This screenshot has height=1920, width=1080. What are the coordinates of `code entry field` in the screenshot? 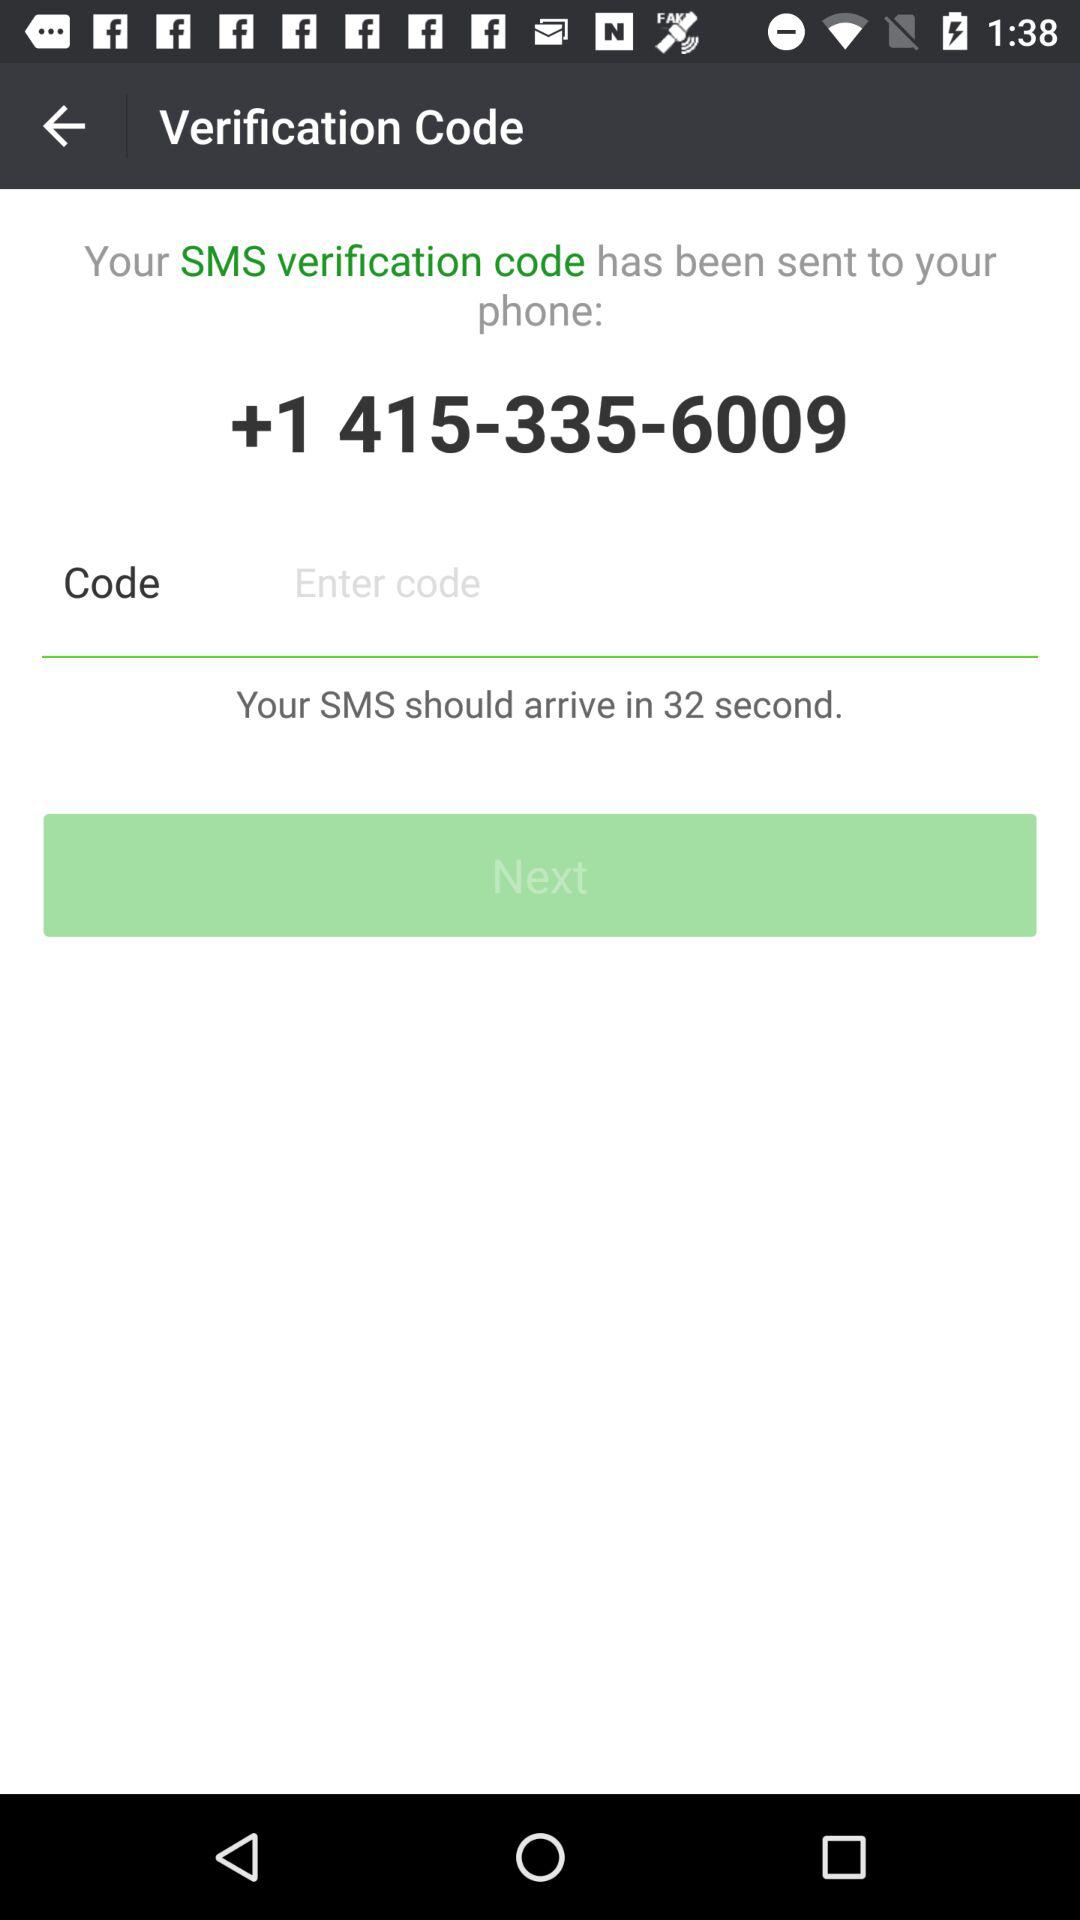 It's located at (656, 582).